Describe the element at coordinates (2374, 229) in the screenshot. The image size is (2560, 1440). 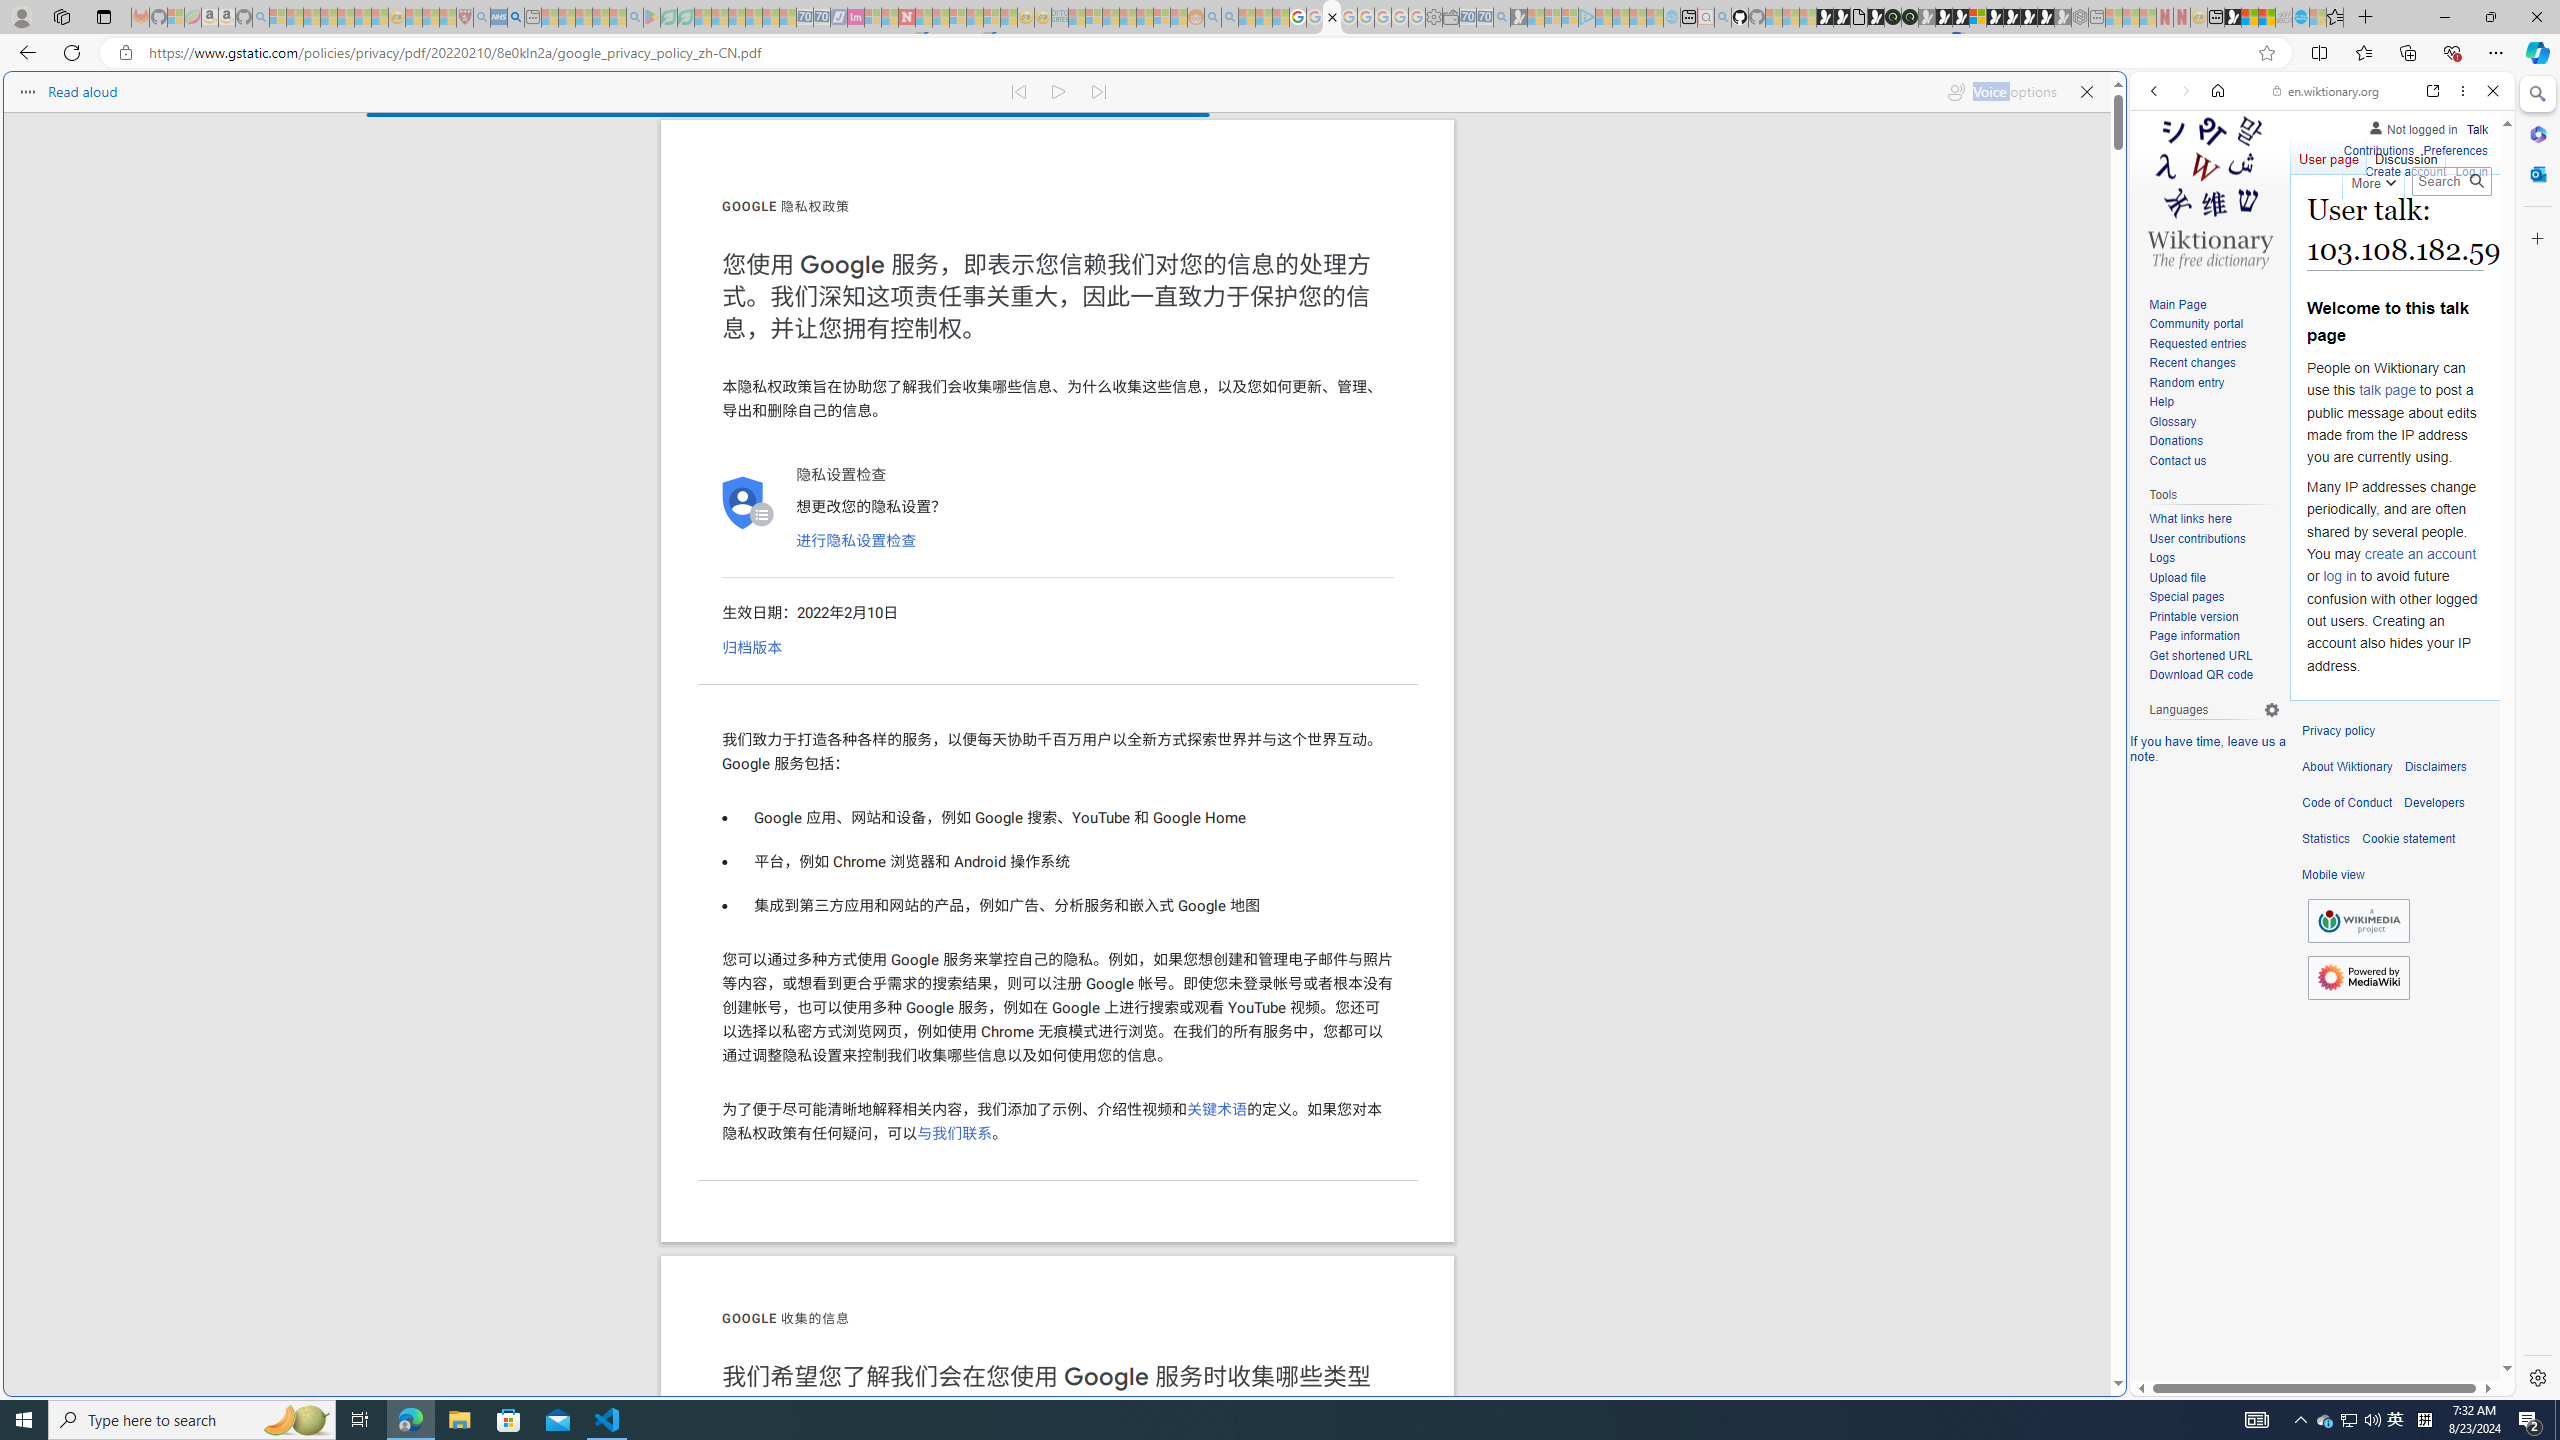
I see `SEARCH TOOLS` at that location.